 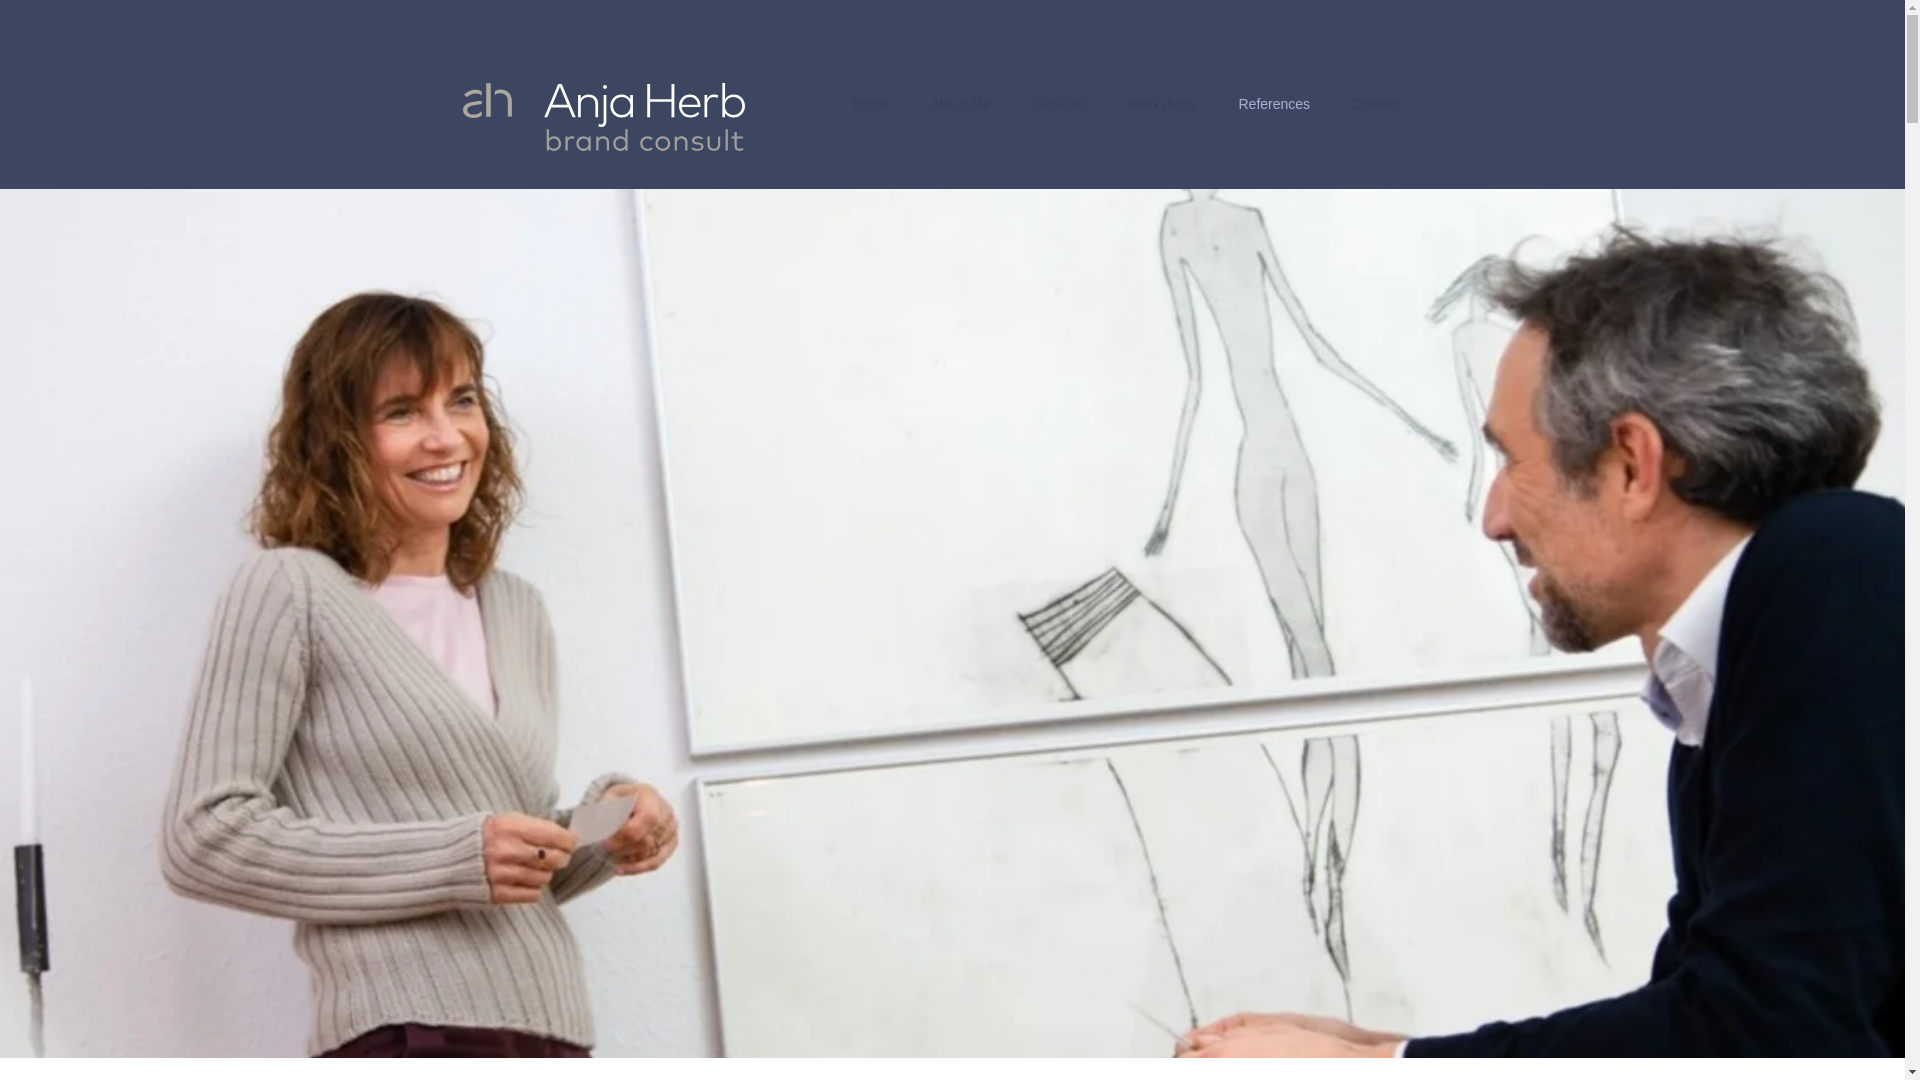 I want to click on References, so click(x=1274, y=104).